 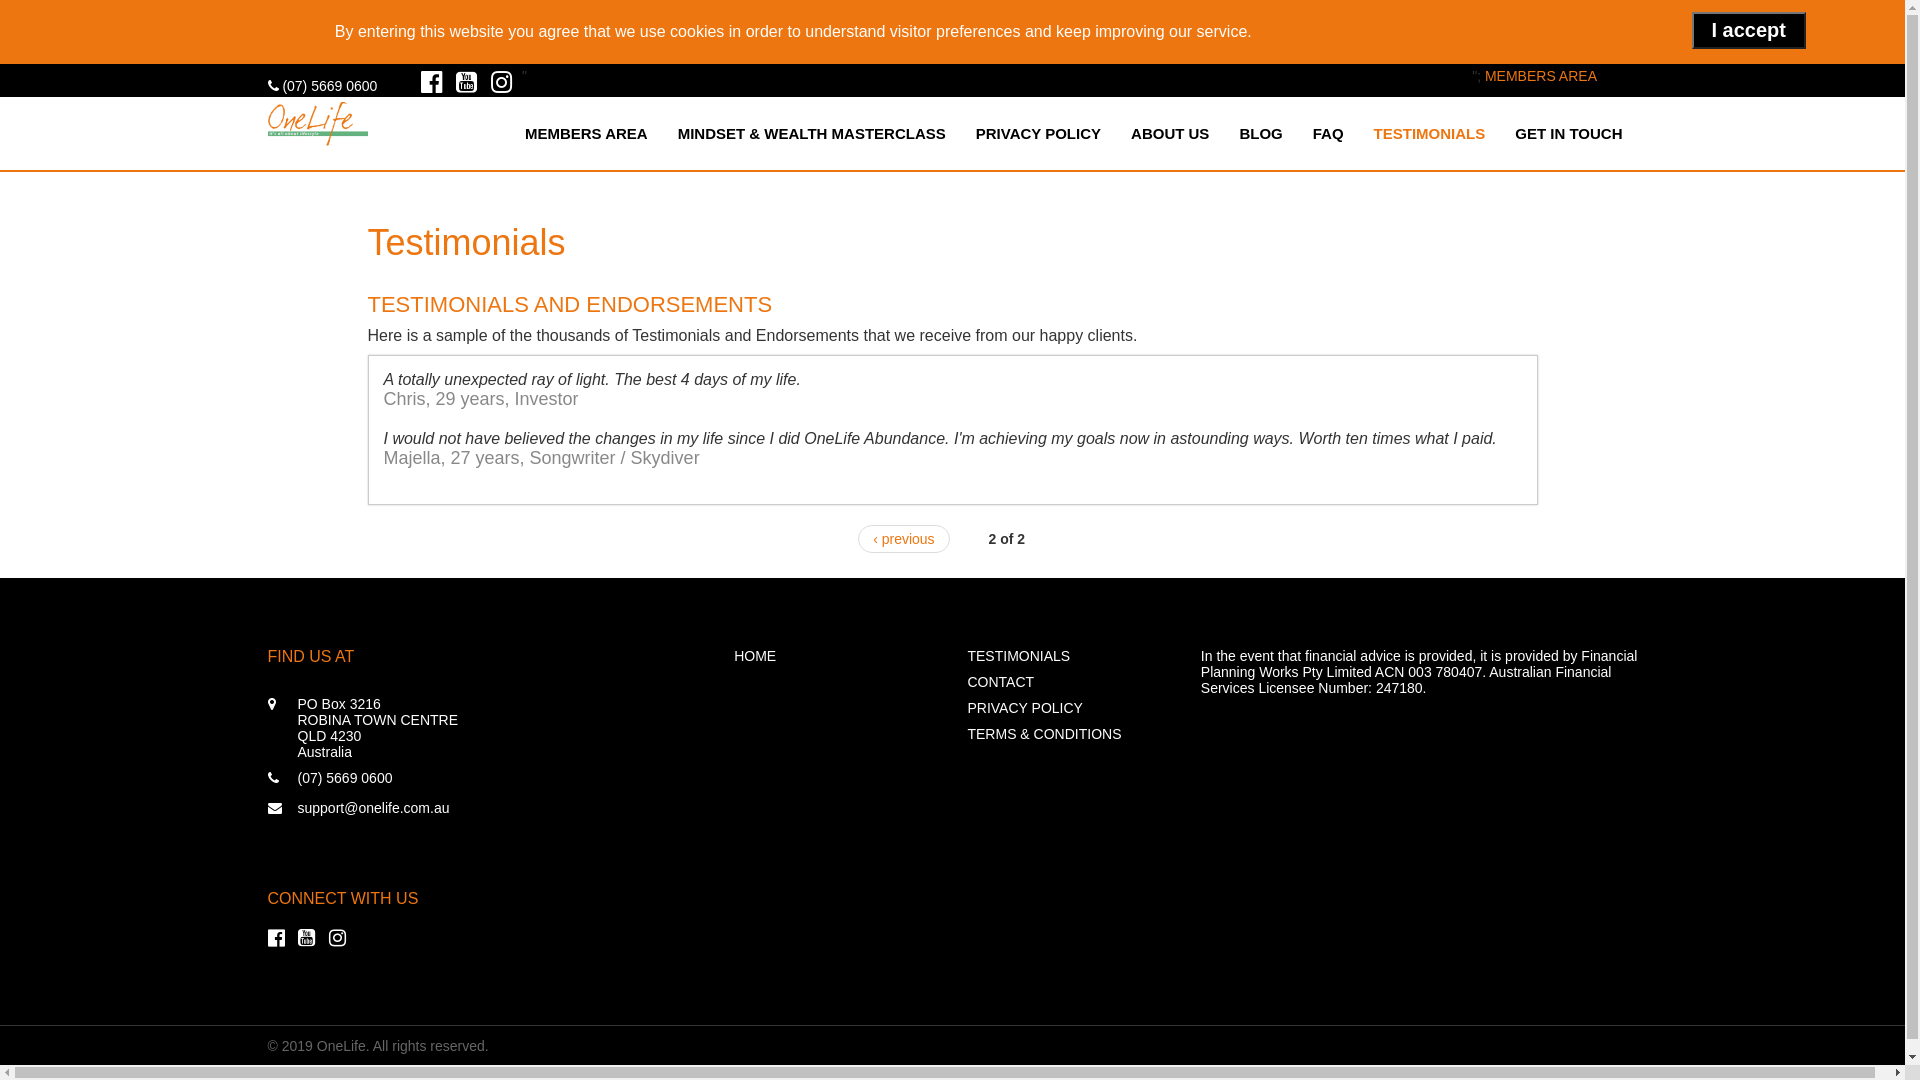 I want to click on CONTACT, so click(x=1068, y=682).